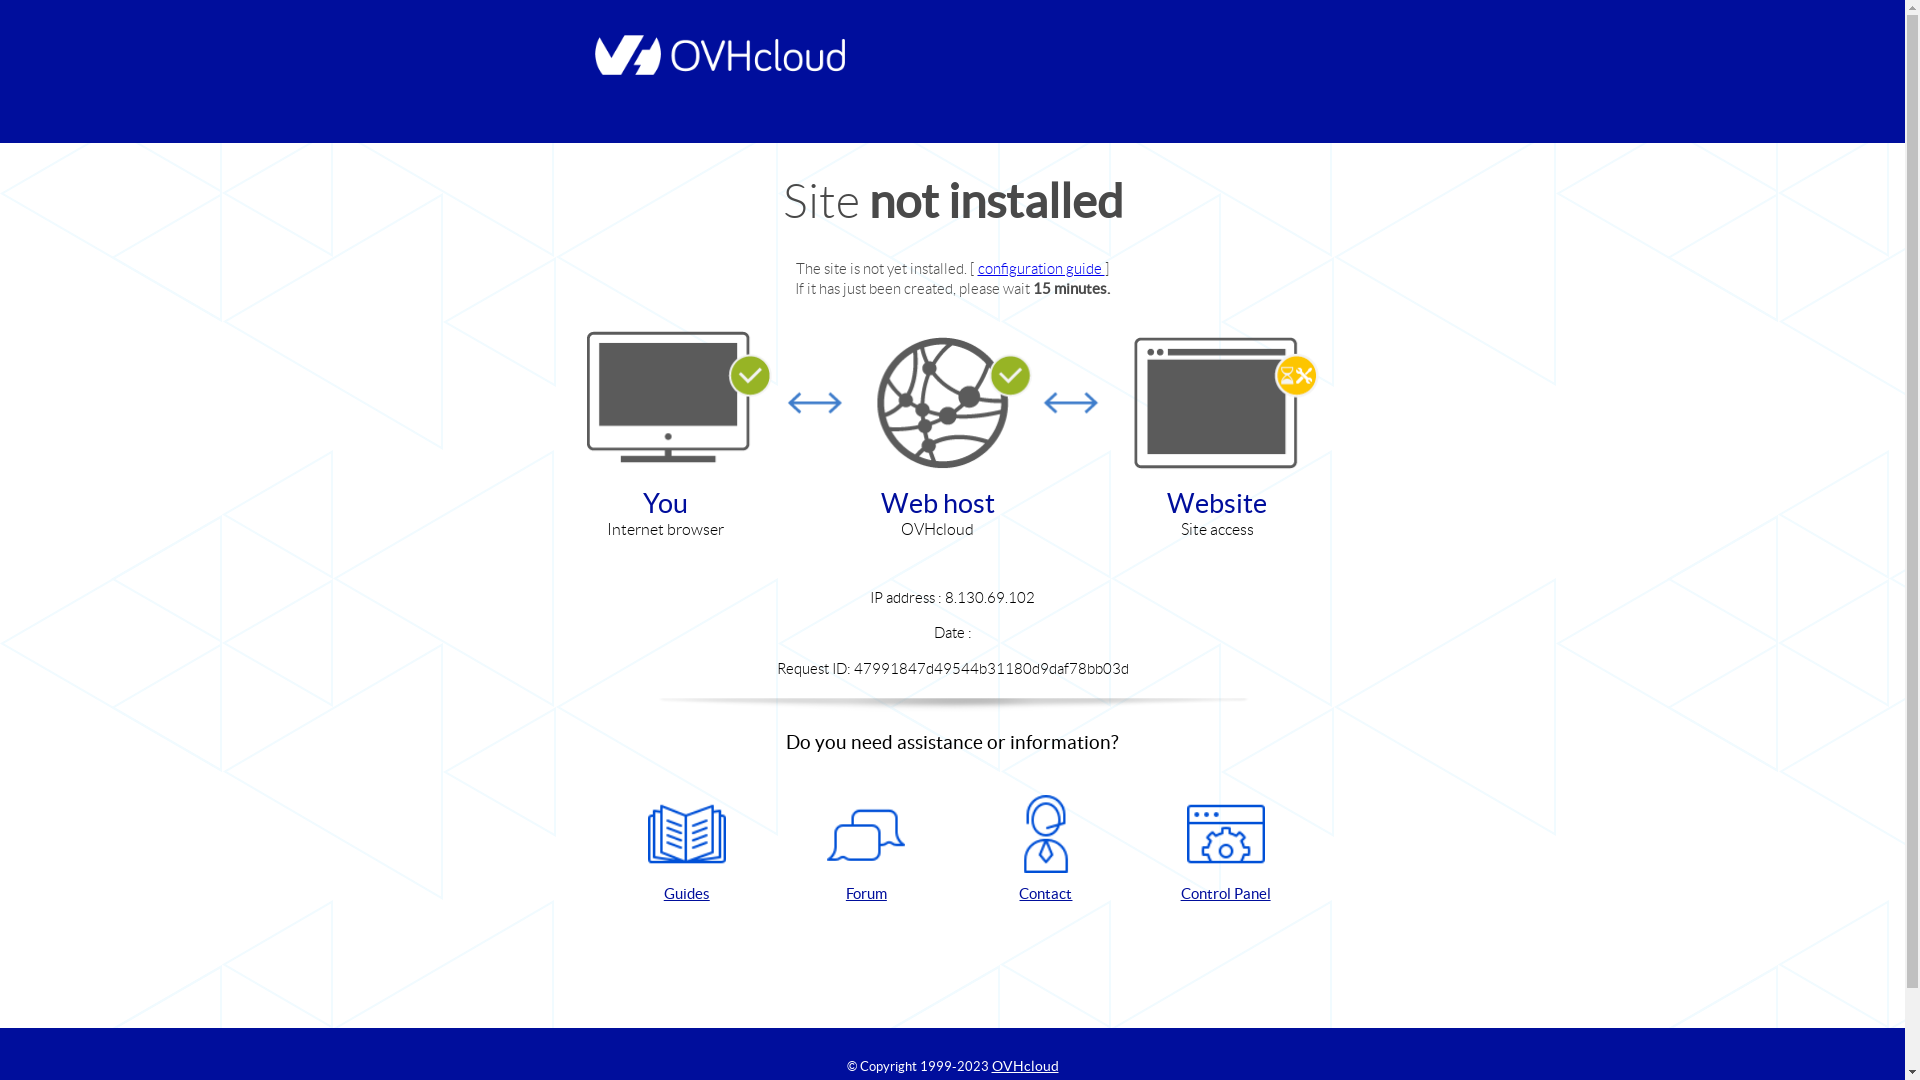  What do you see at coordinates (1042, 268) in the screenshot?
I see `configuration guide` at bounding box center [1042, 268].